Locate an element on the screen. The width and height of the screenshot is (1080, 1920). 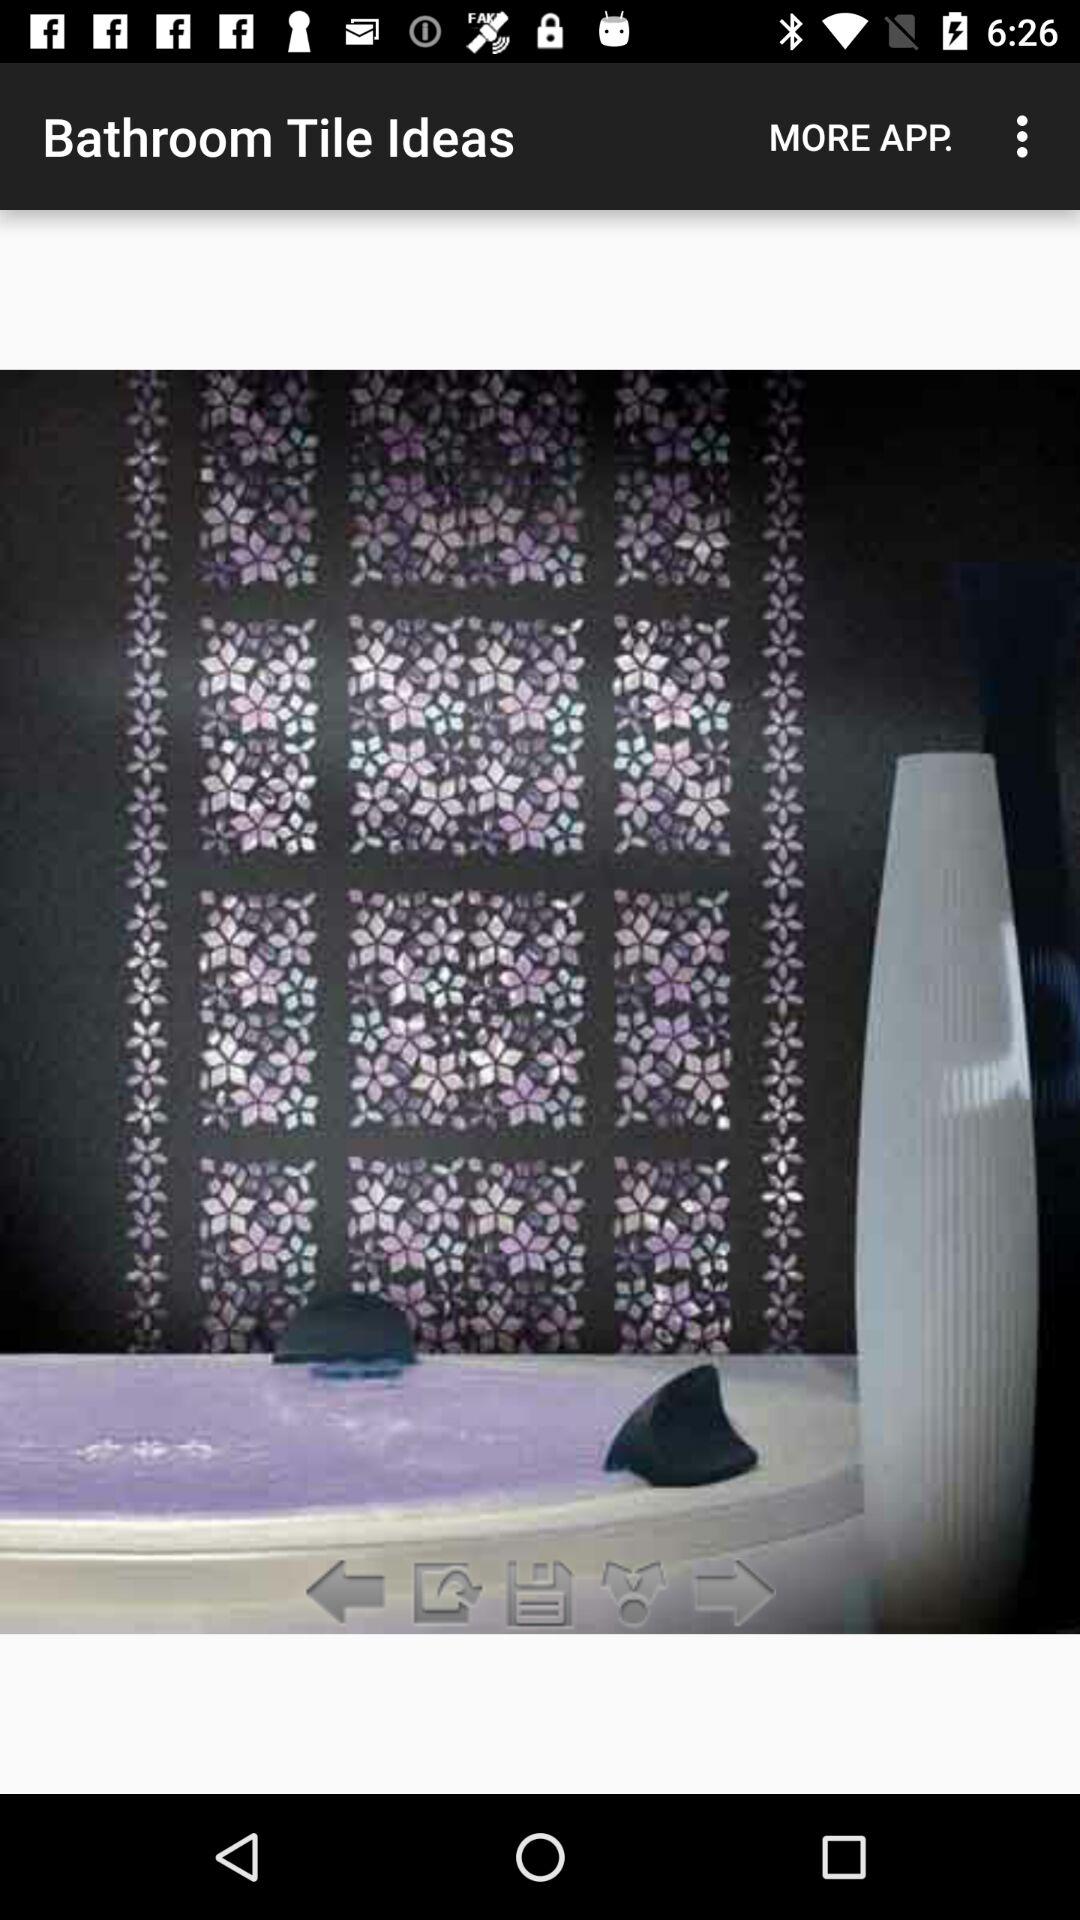
tap the icon to the right of the more app. item is located at coordinates (1028, 136).